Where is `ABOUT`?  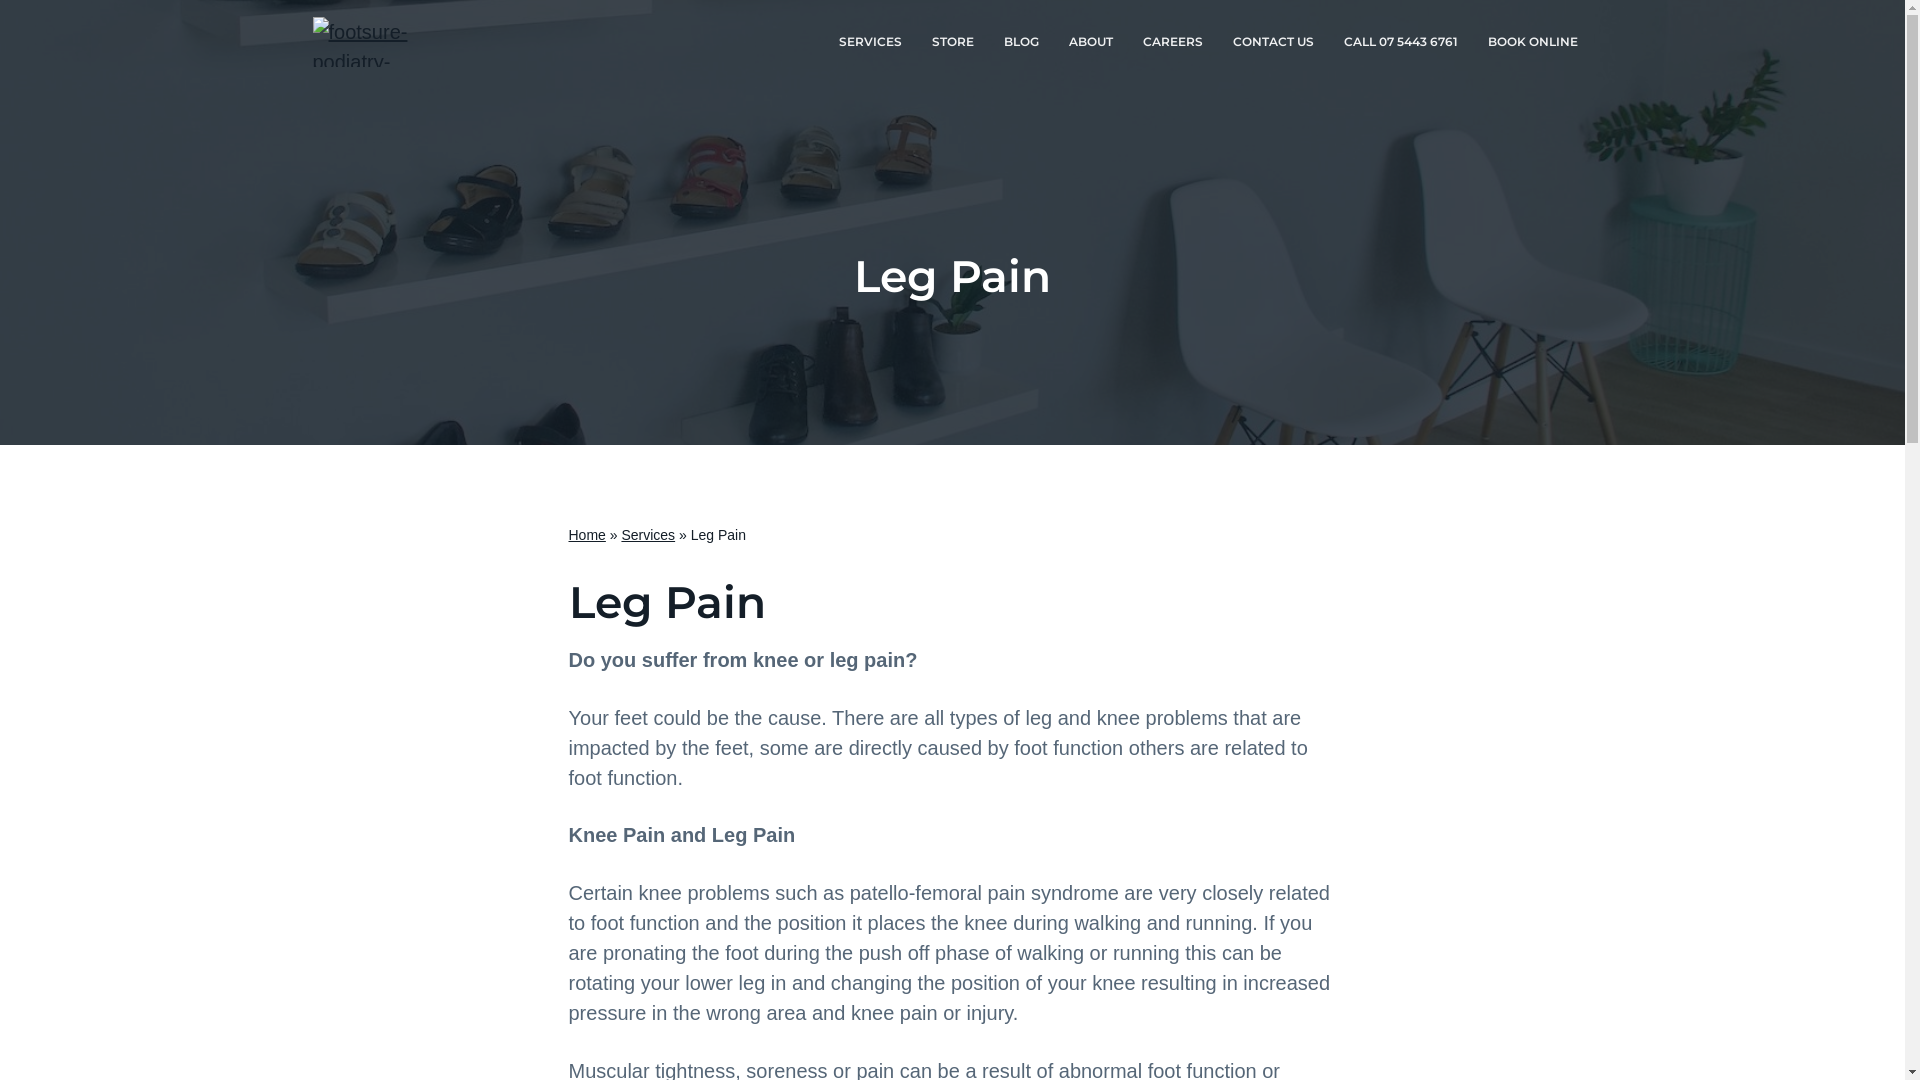
ABOUT is located at coordinates (1091, 42).